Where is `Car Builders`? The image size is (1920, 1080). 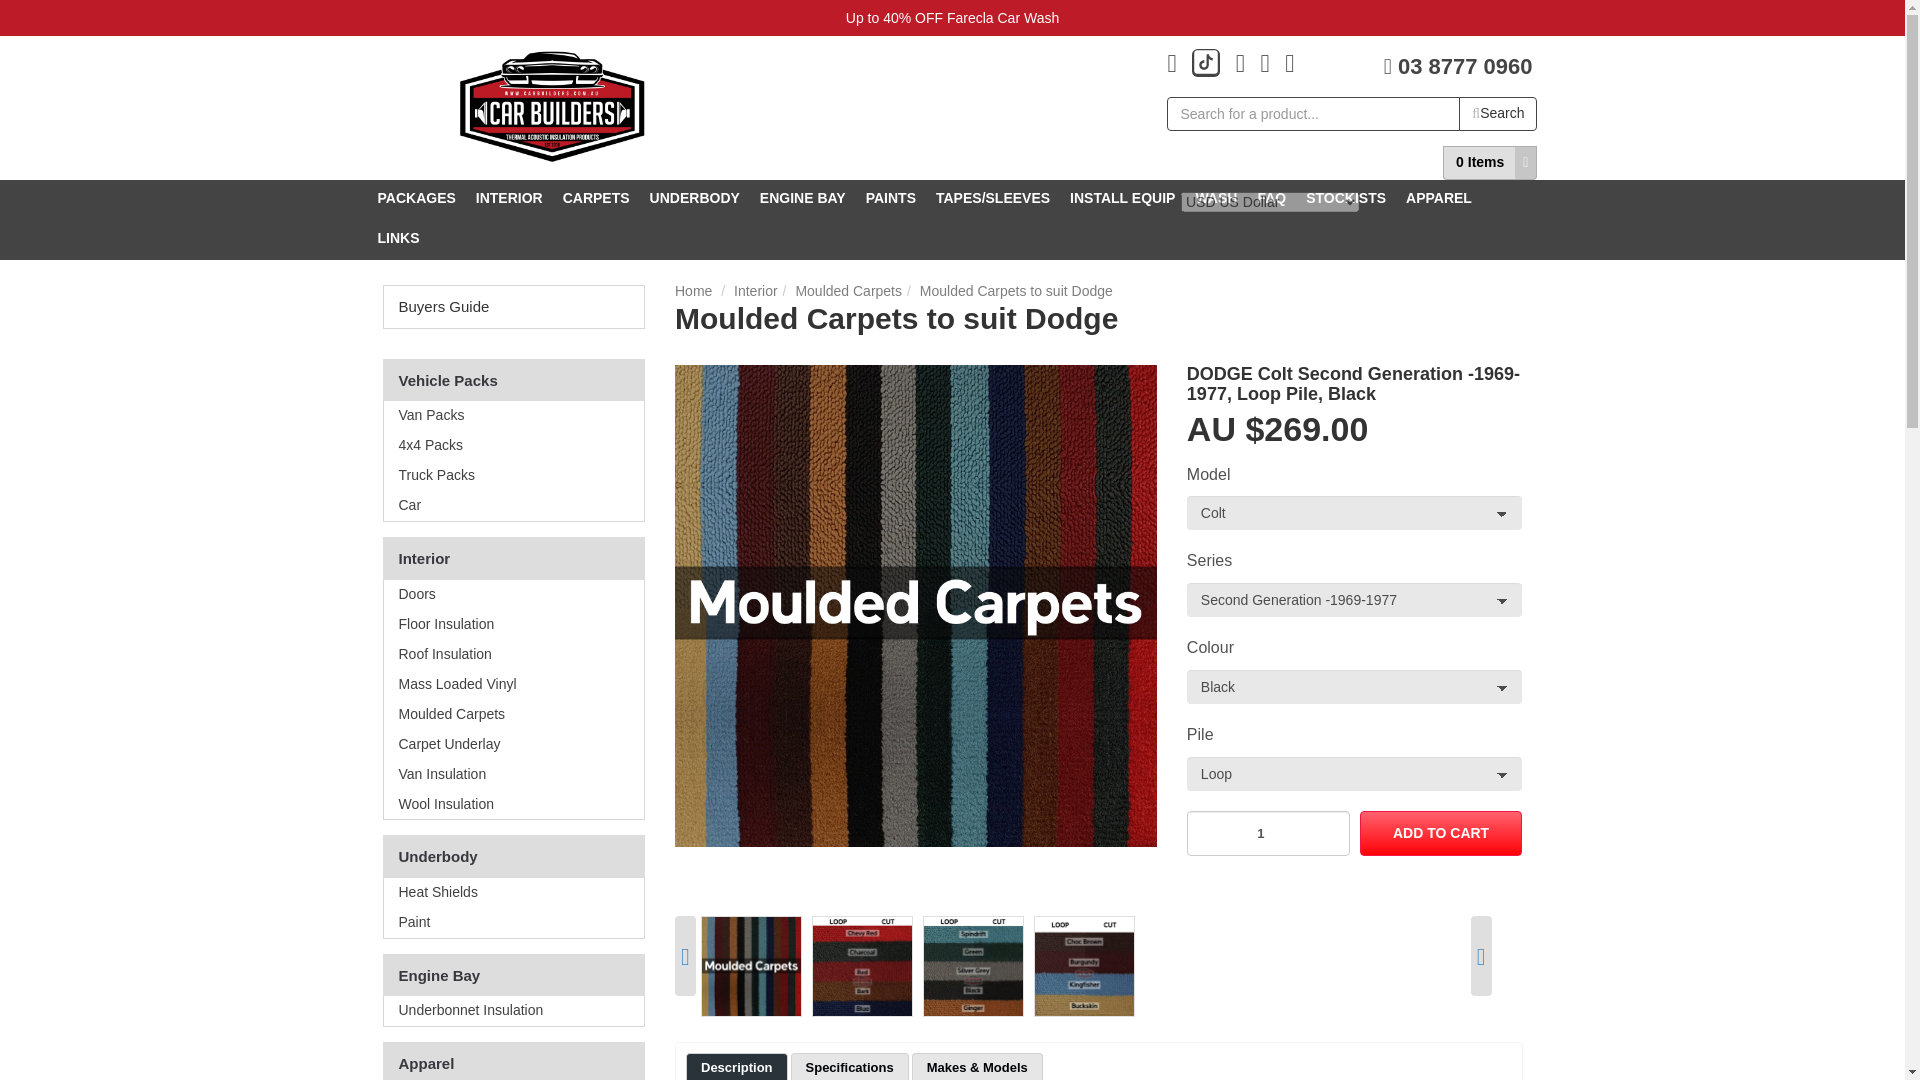
Car Builders is located at coordinates (552, 107).